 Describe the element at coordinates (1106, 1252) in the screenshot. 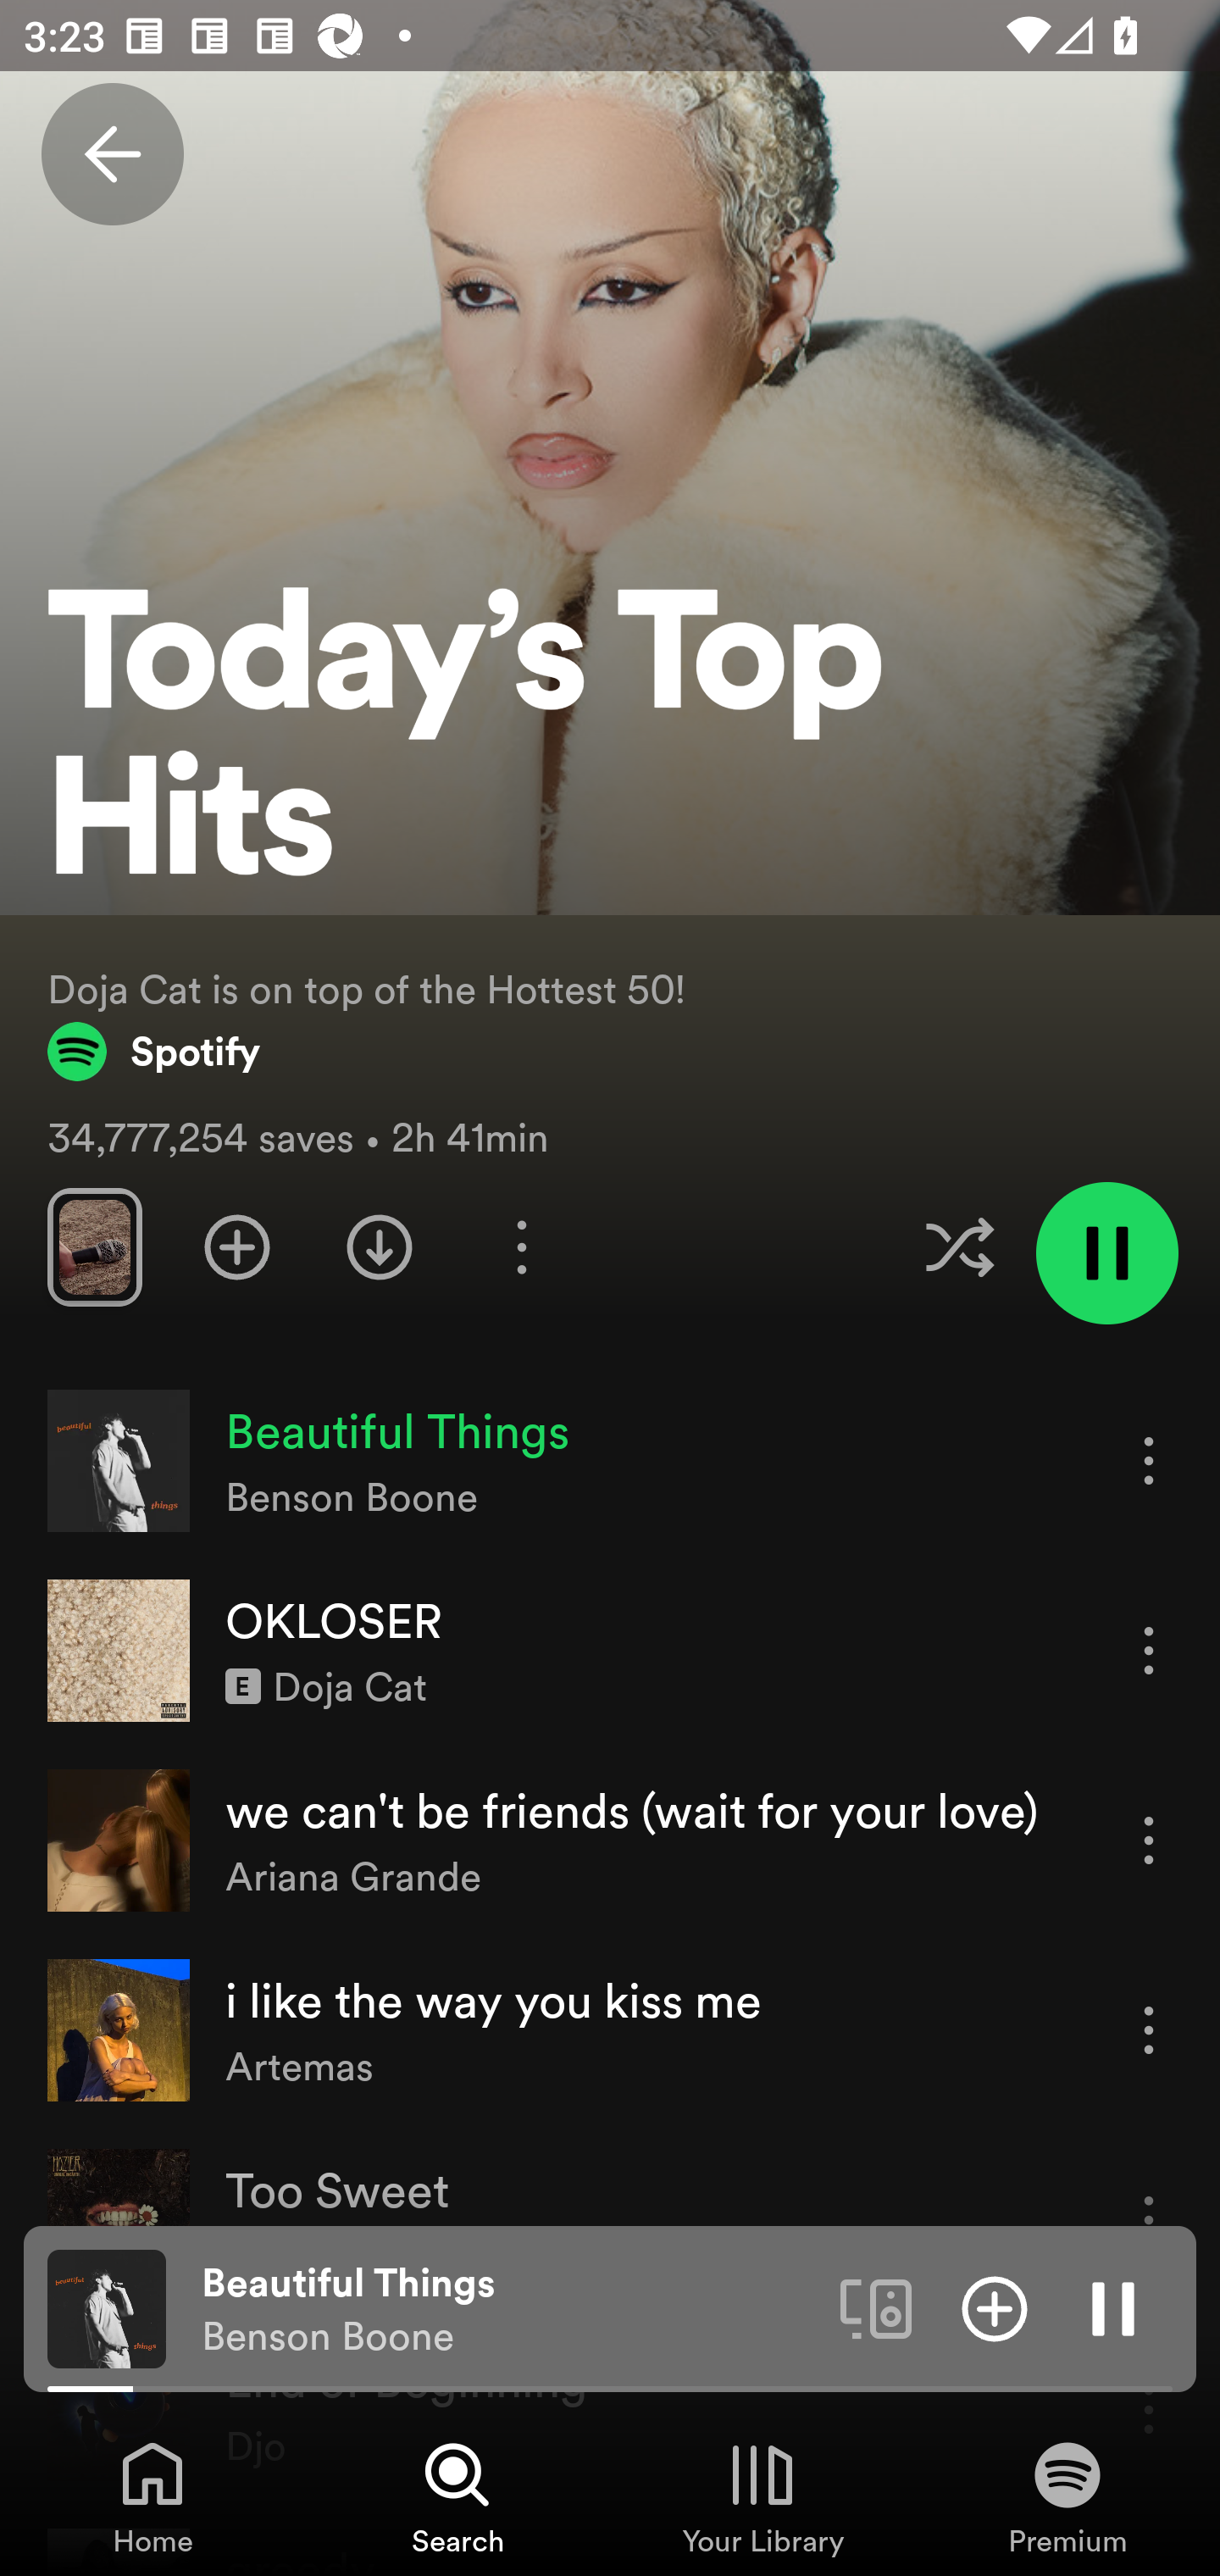

I see `Pause playlist` at that location.